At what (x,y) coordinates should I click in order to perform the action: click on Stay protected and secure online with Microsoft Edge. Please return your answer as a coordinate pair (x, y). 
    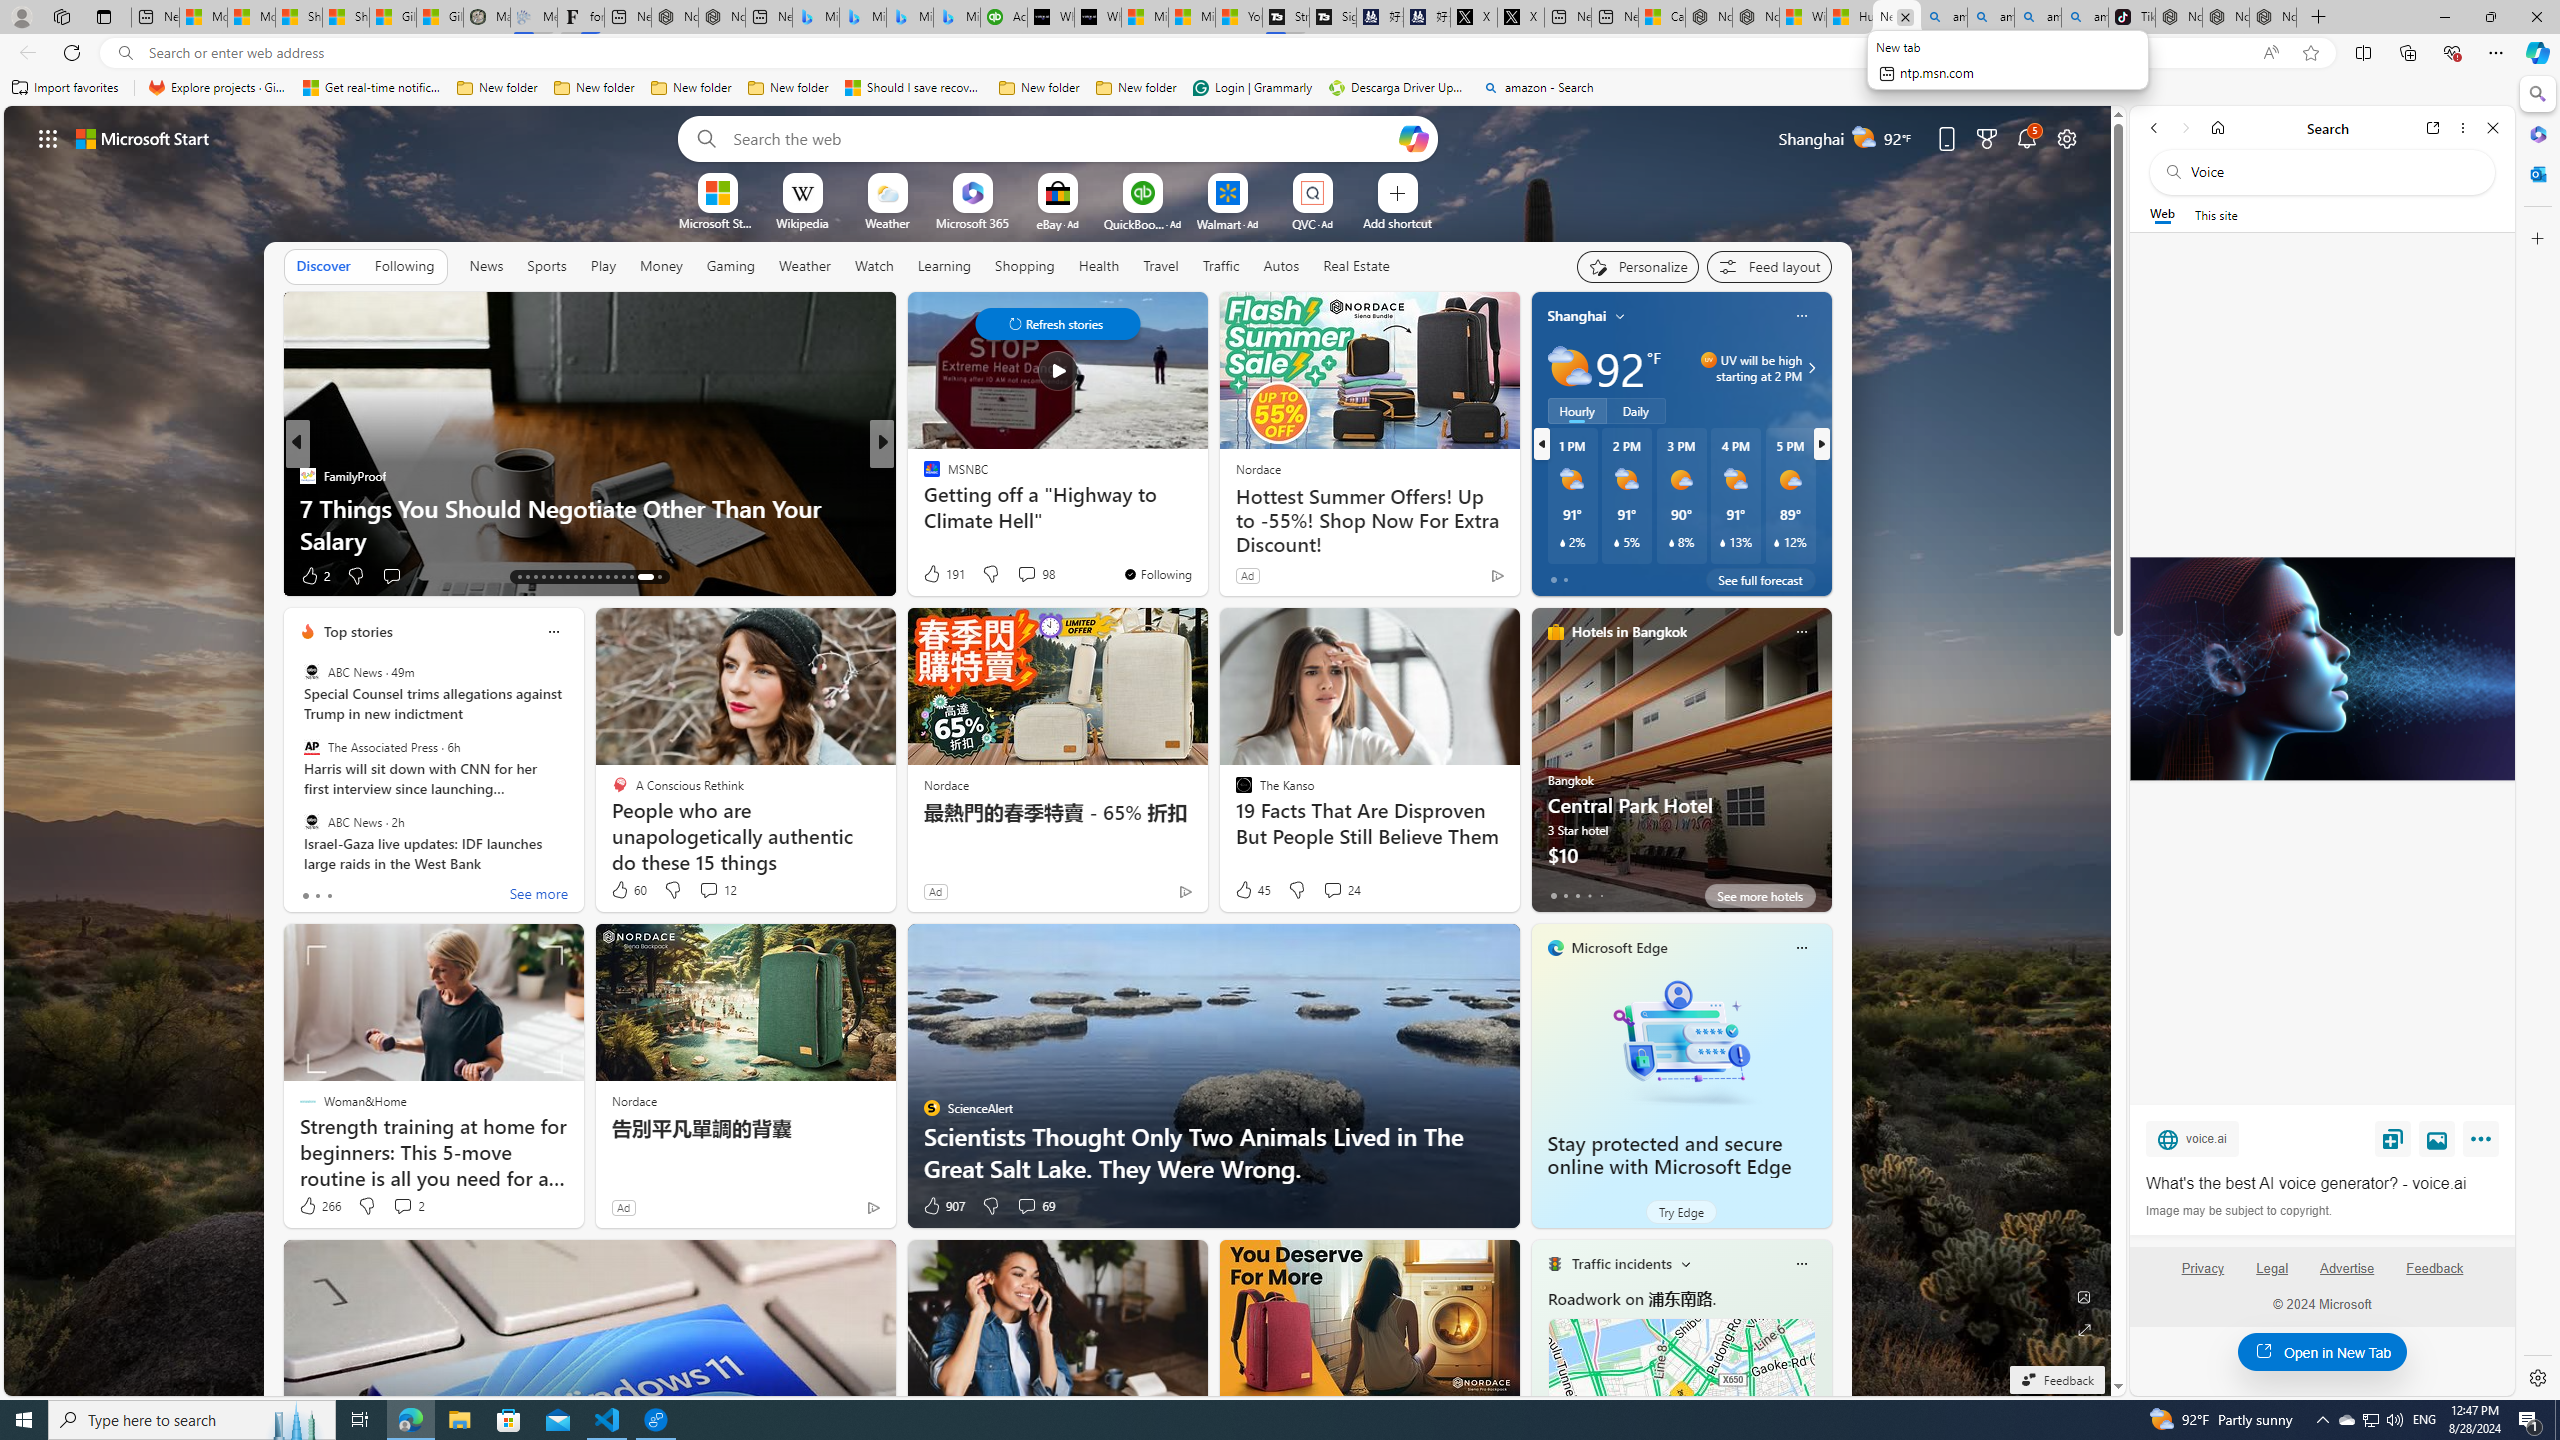
    Looking at the image, I should click on (1680, 1042).